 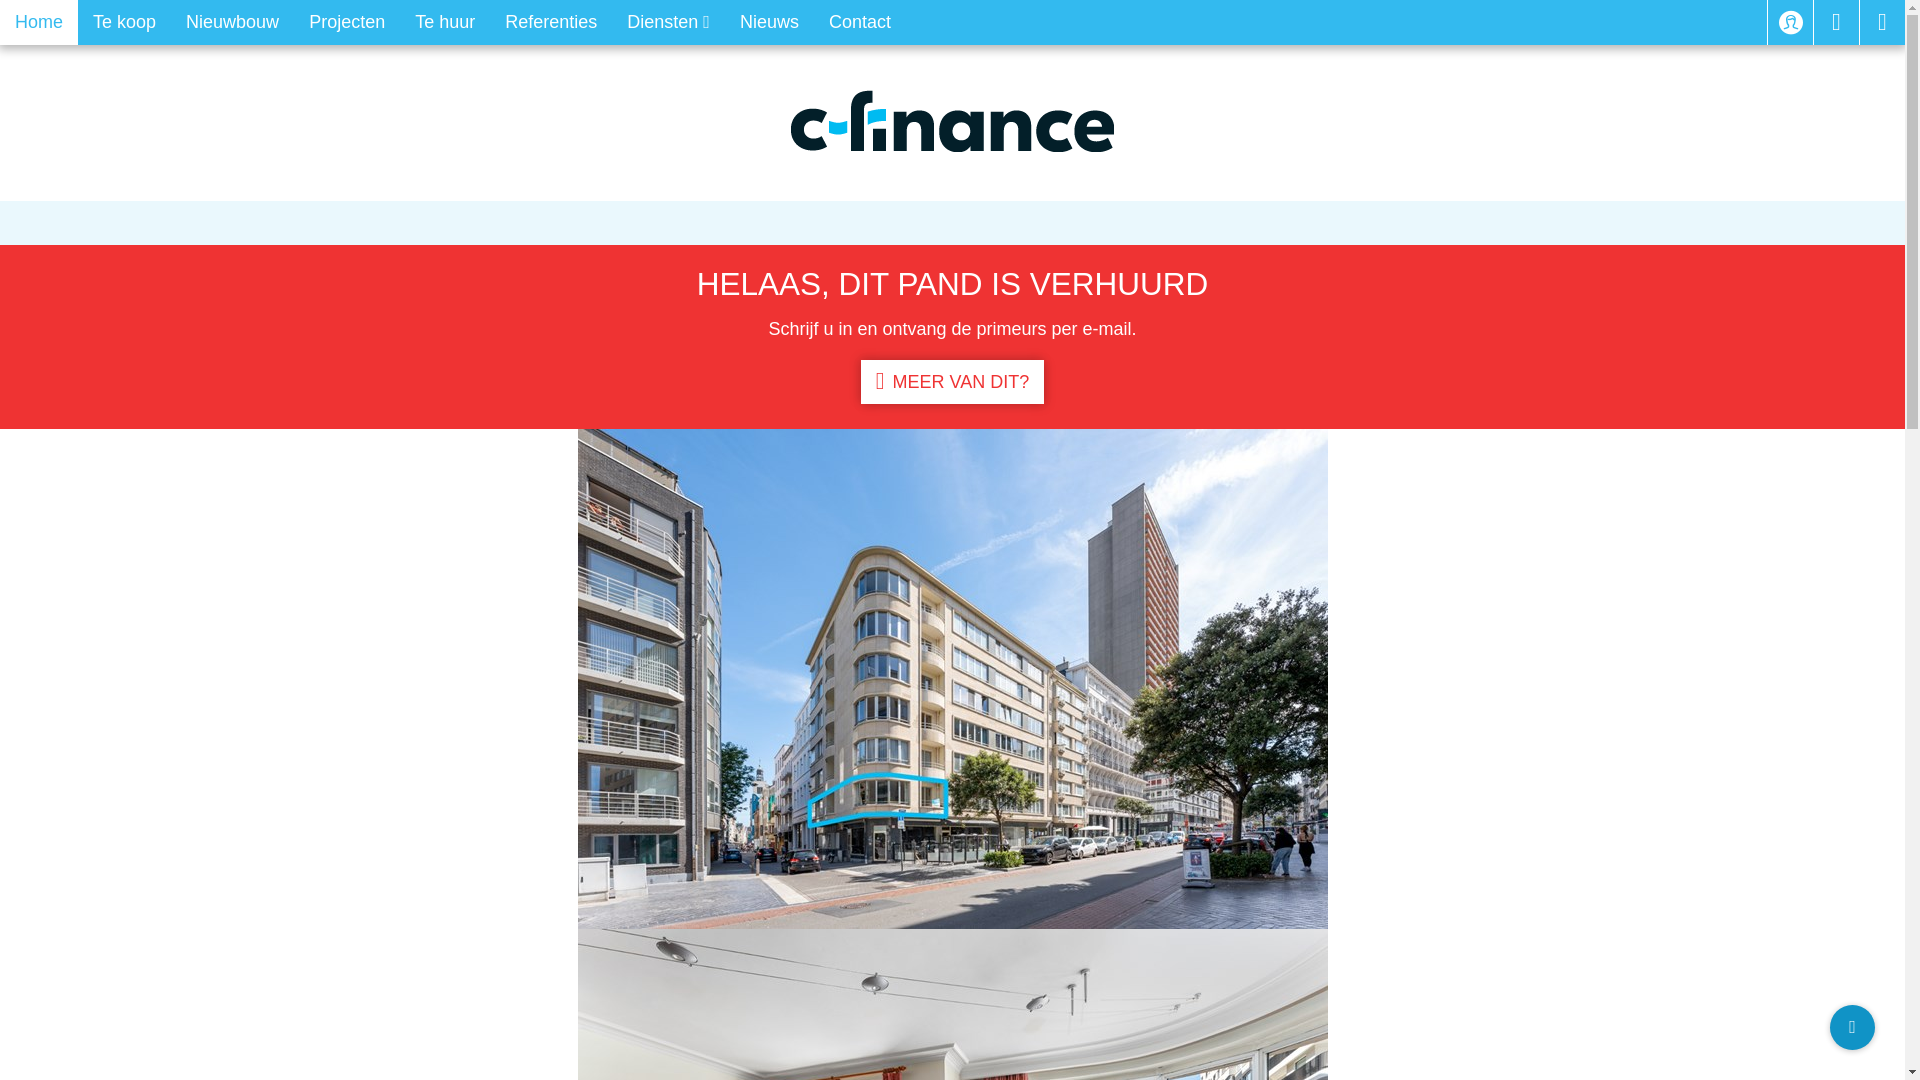 I want to click on MEER VAN DIT?, so click(x=952, y=382).